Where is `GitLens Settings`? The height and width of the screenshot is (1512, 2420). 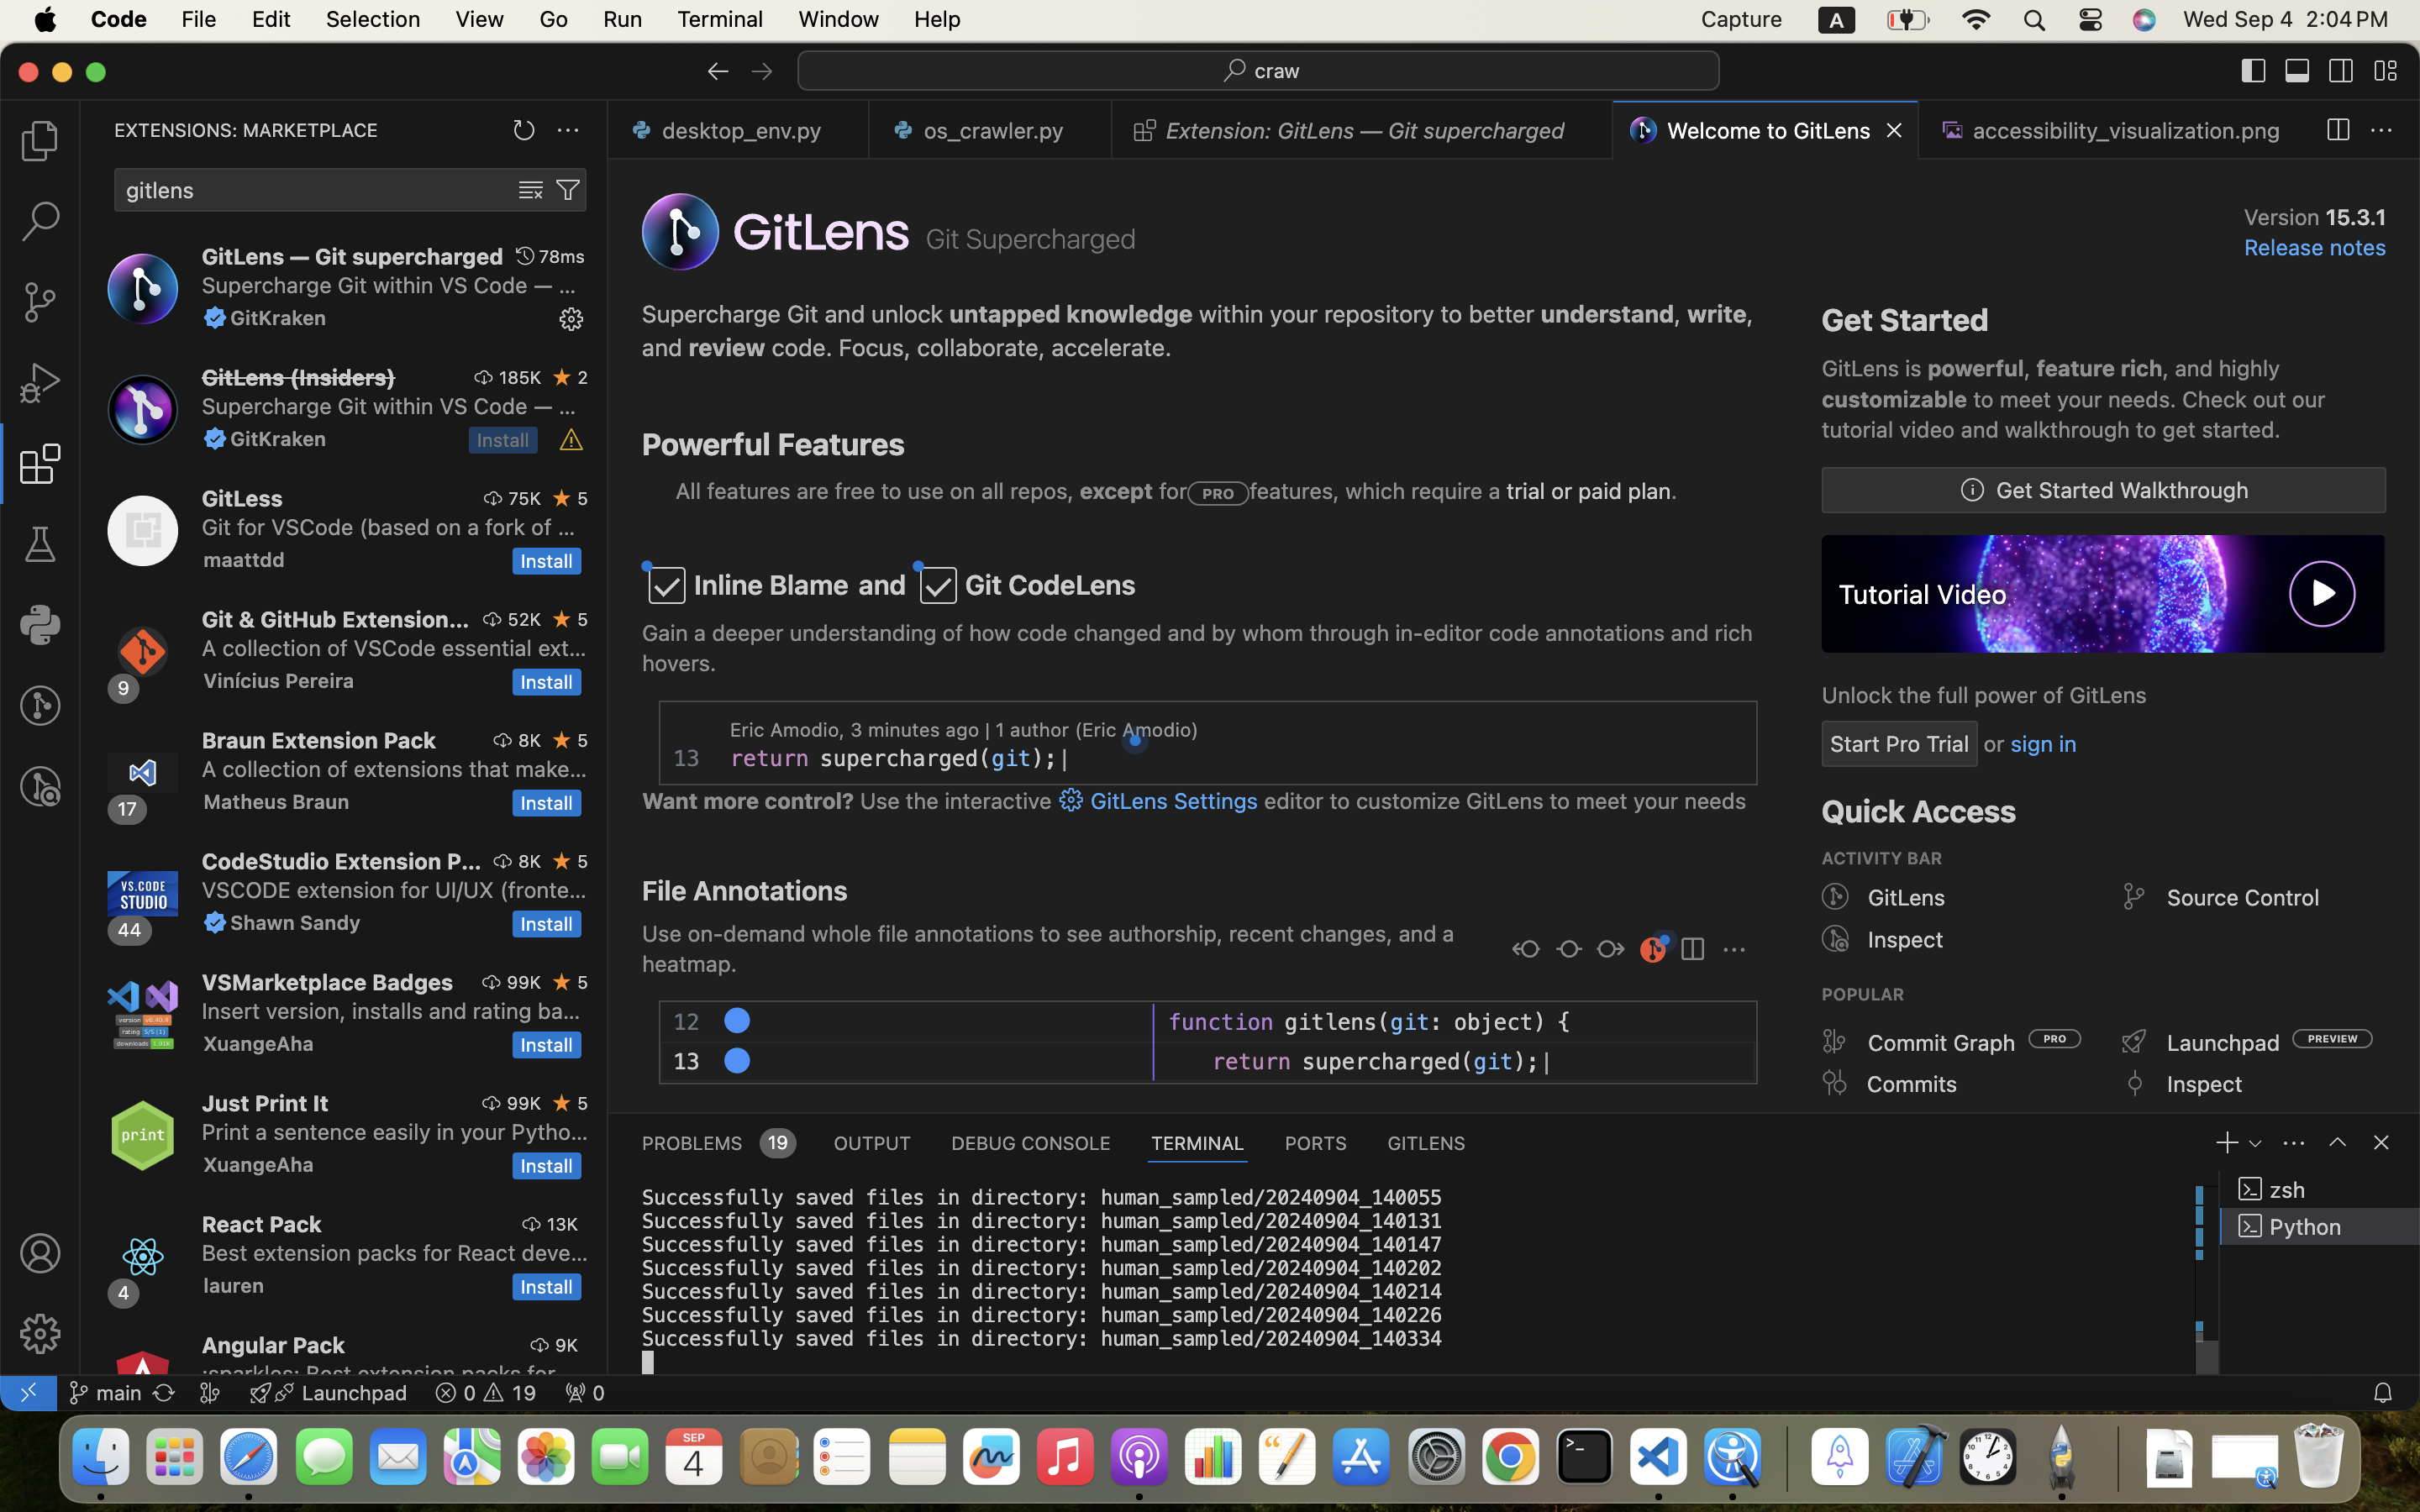
GitLens Settings is located at coordinates (1171, 801).